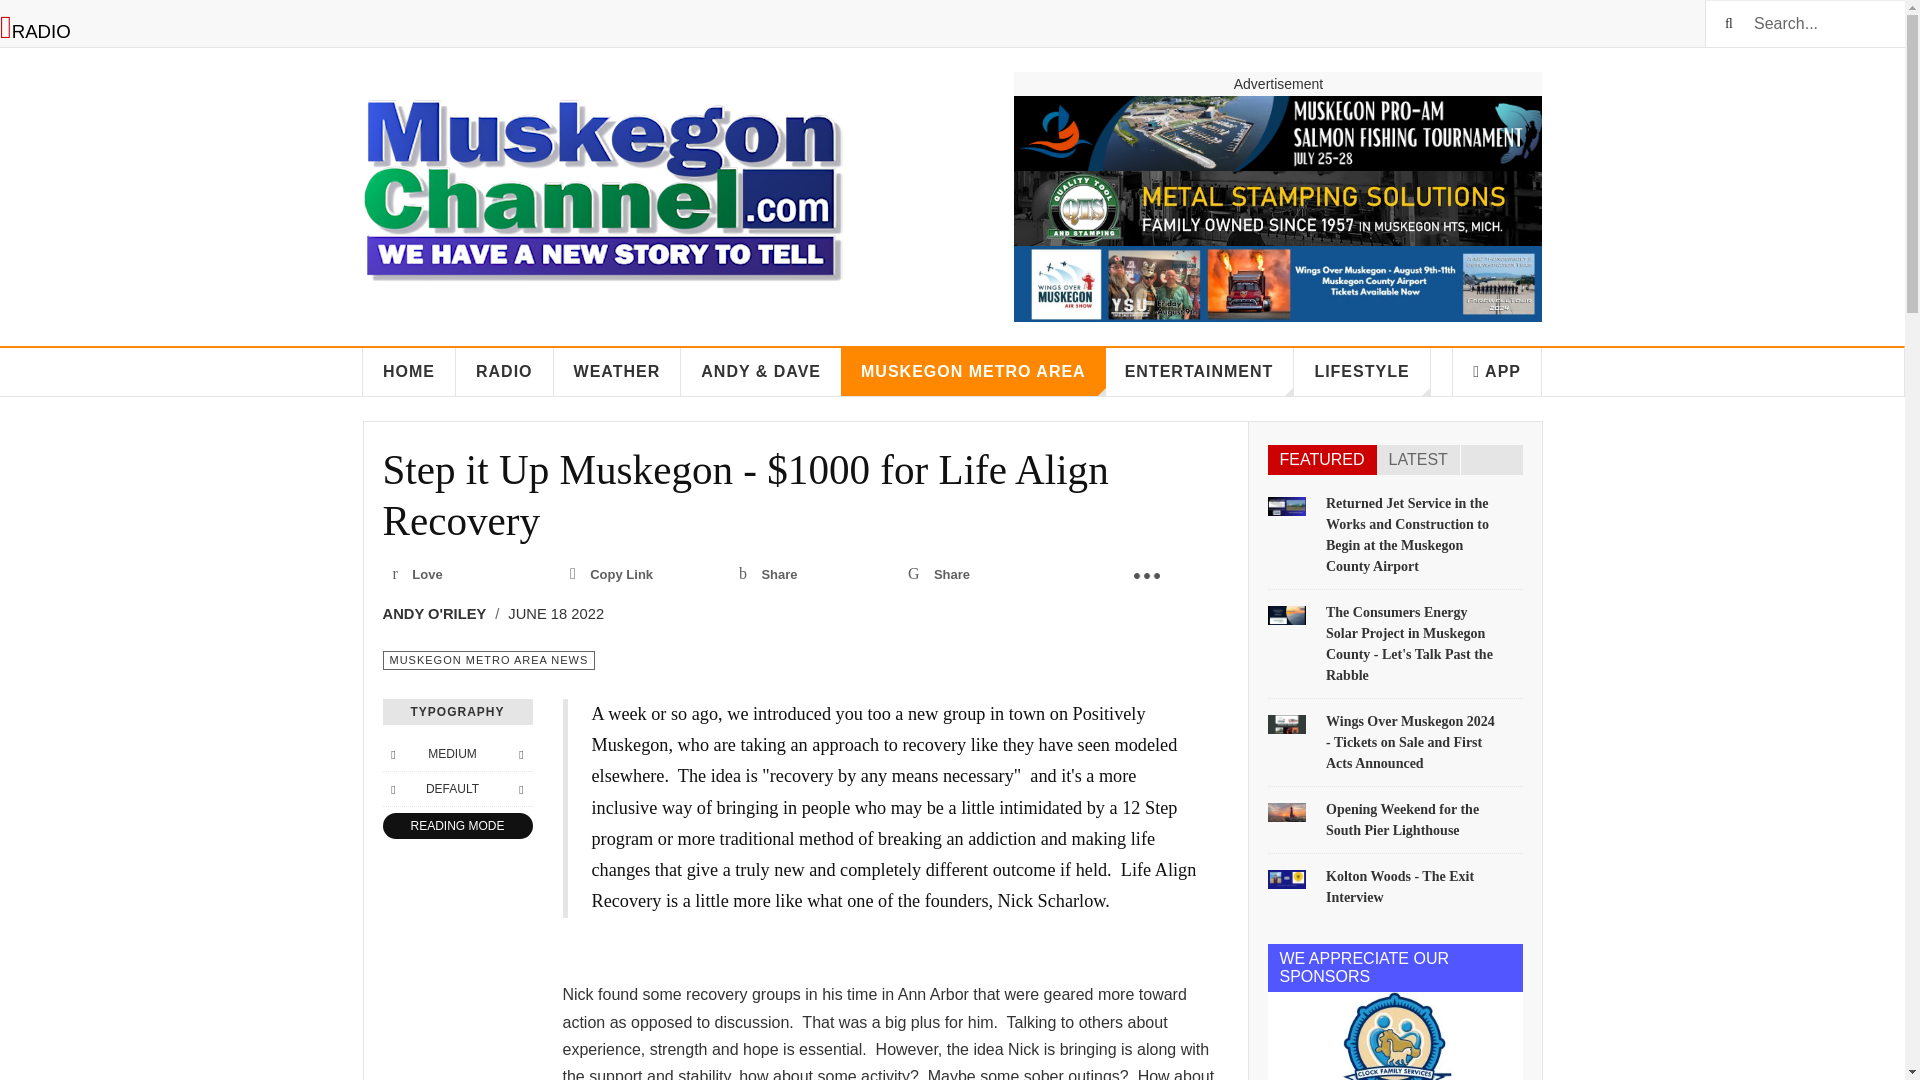 The image size is (1920, 1080). Describe the element at coordinates (409, 372) in the screenshot. I see `HOME` at that location.